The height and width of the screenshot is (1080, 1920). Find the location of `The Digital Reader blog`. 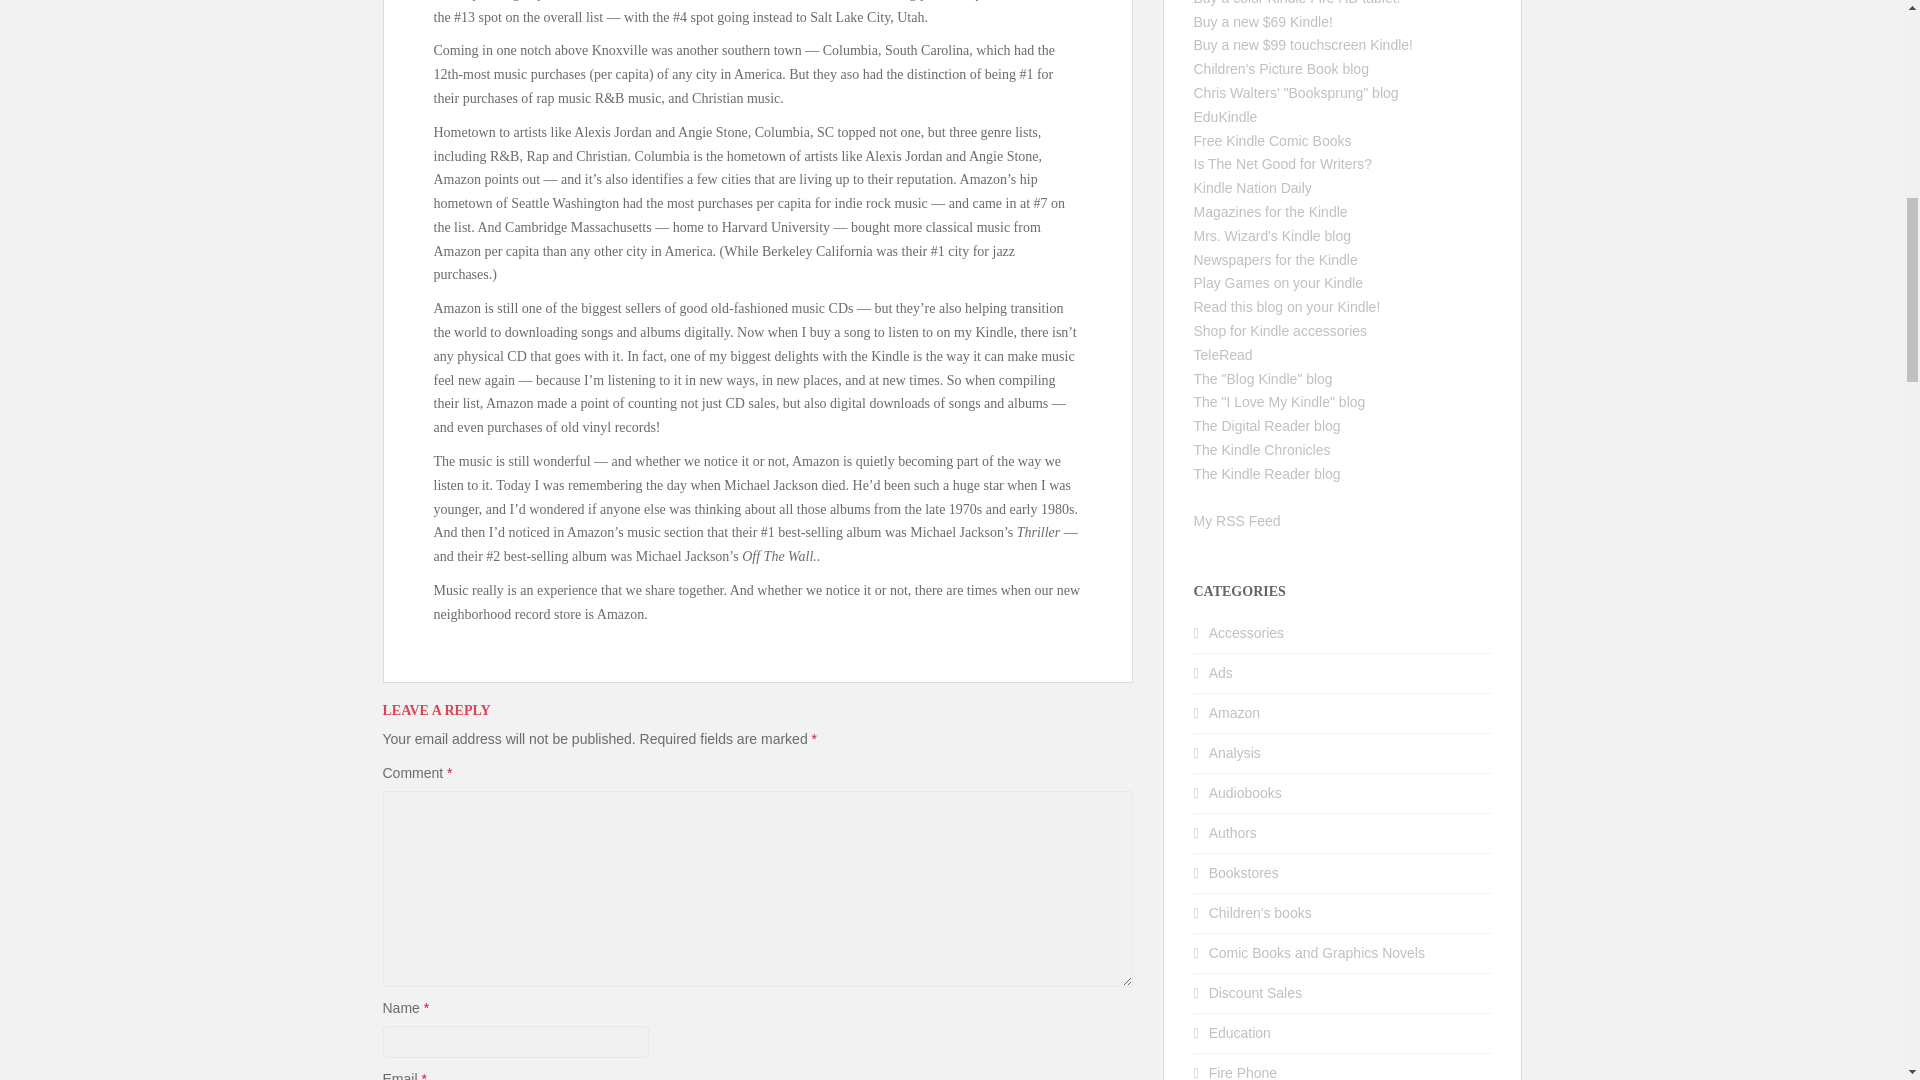

The Digital Reader blog is located at coordinates (1267, 426).